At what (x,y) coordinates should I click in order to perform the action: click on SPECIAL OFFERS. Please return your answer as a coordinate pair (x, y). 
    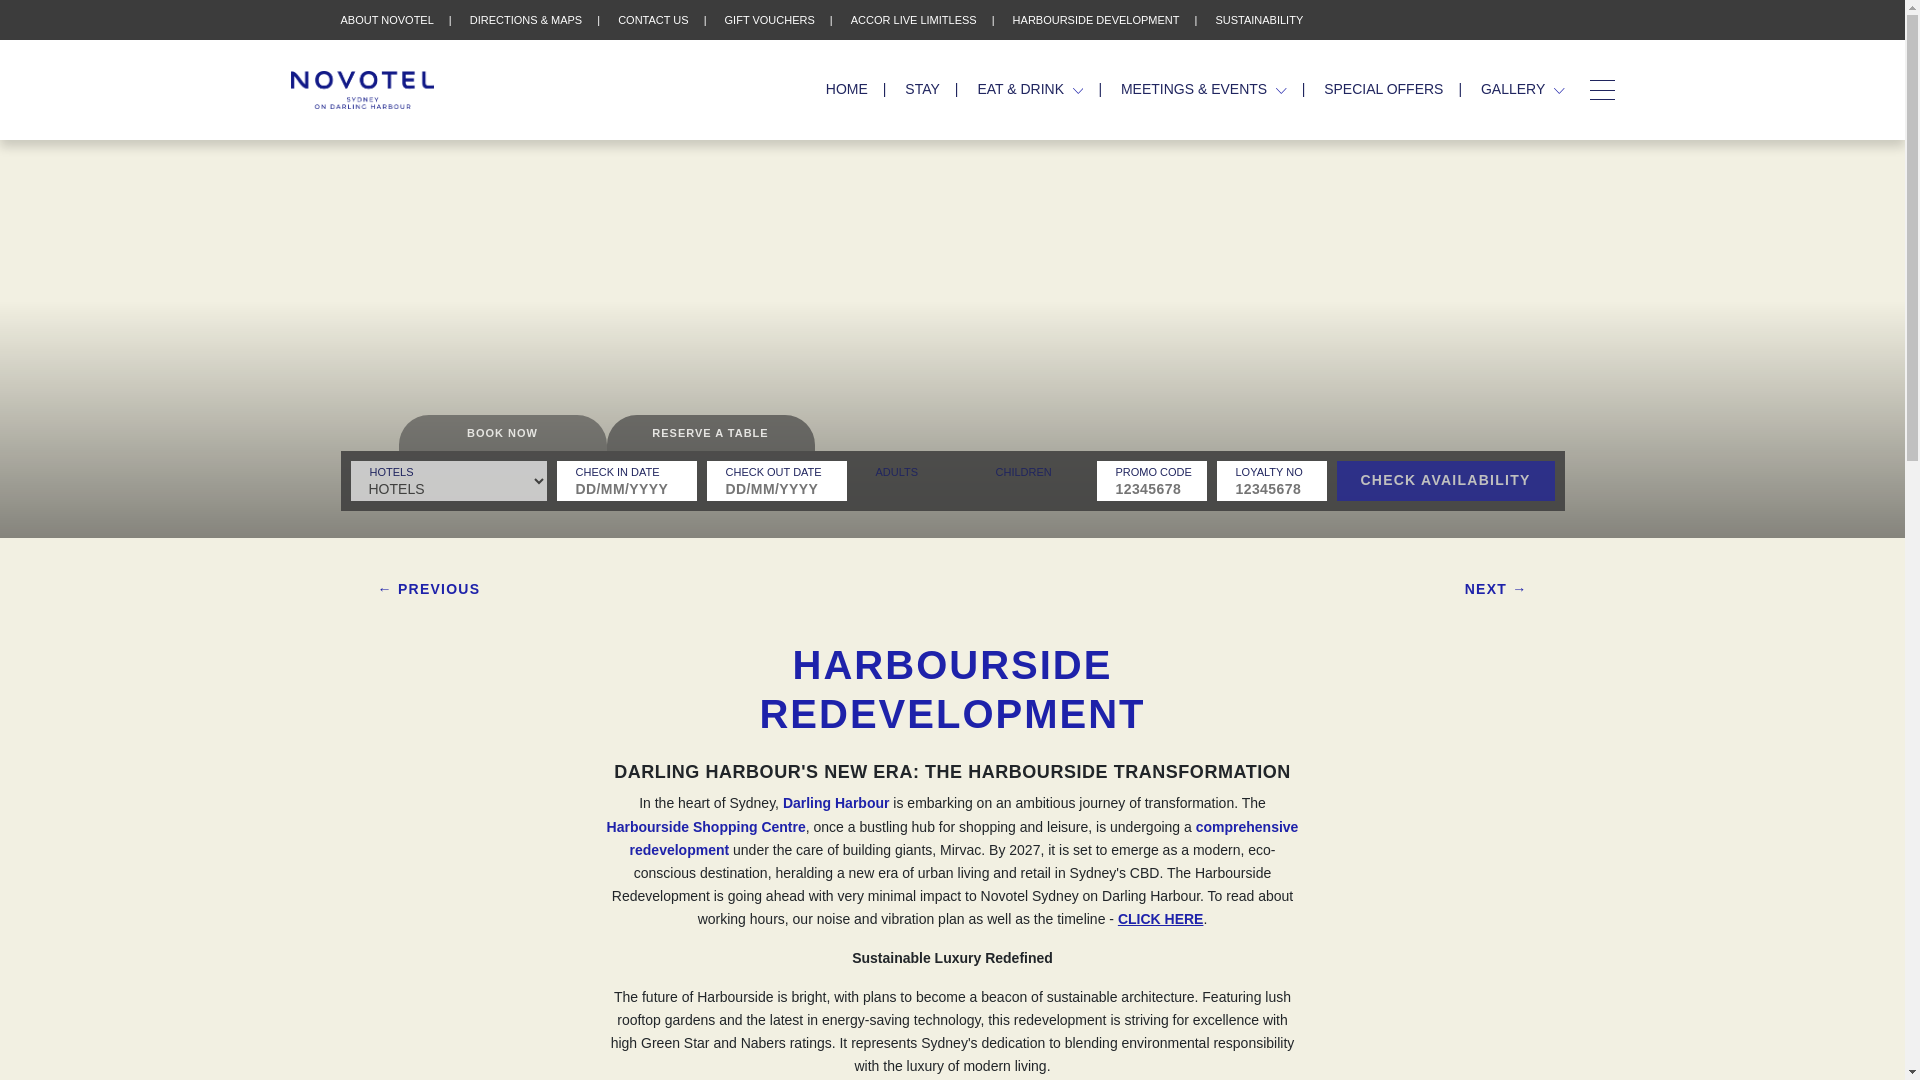
    Looking at the image, I should click on (1384, 89).